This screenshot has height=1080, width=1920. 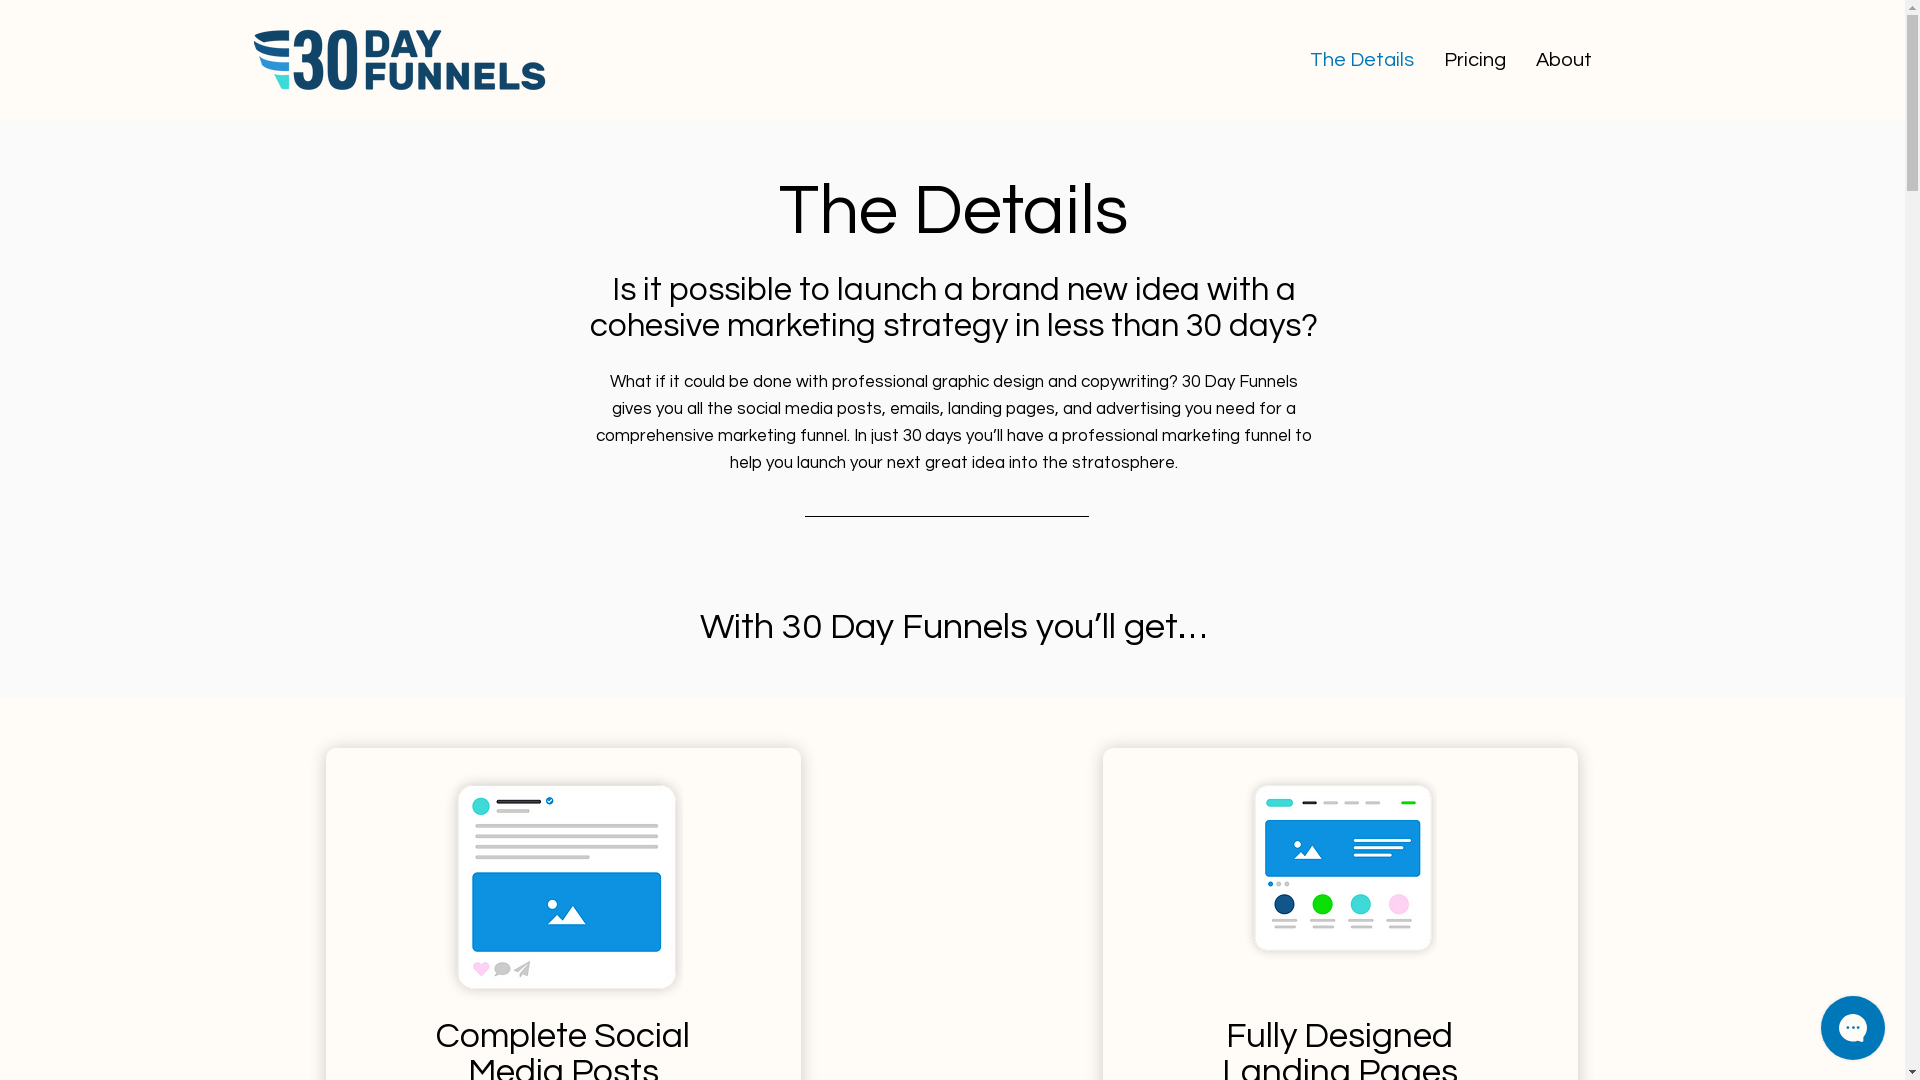 I want to click on About, so click(x=1564, y=60).